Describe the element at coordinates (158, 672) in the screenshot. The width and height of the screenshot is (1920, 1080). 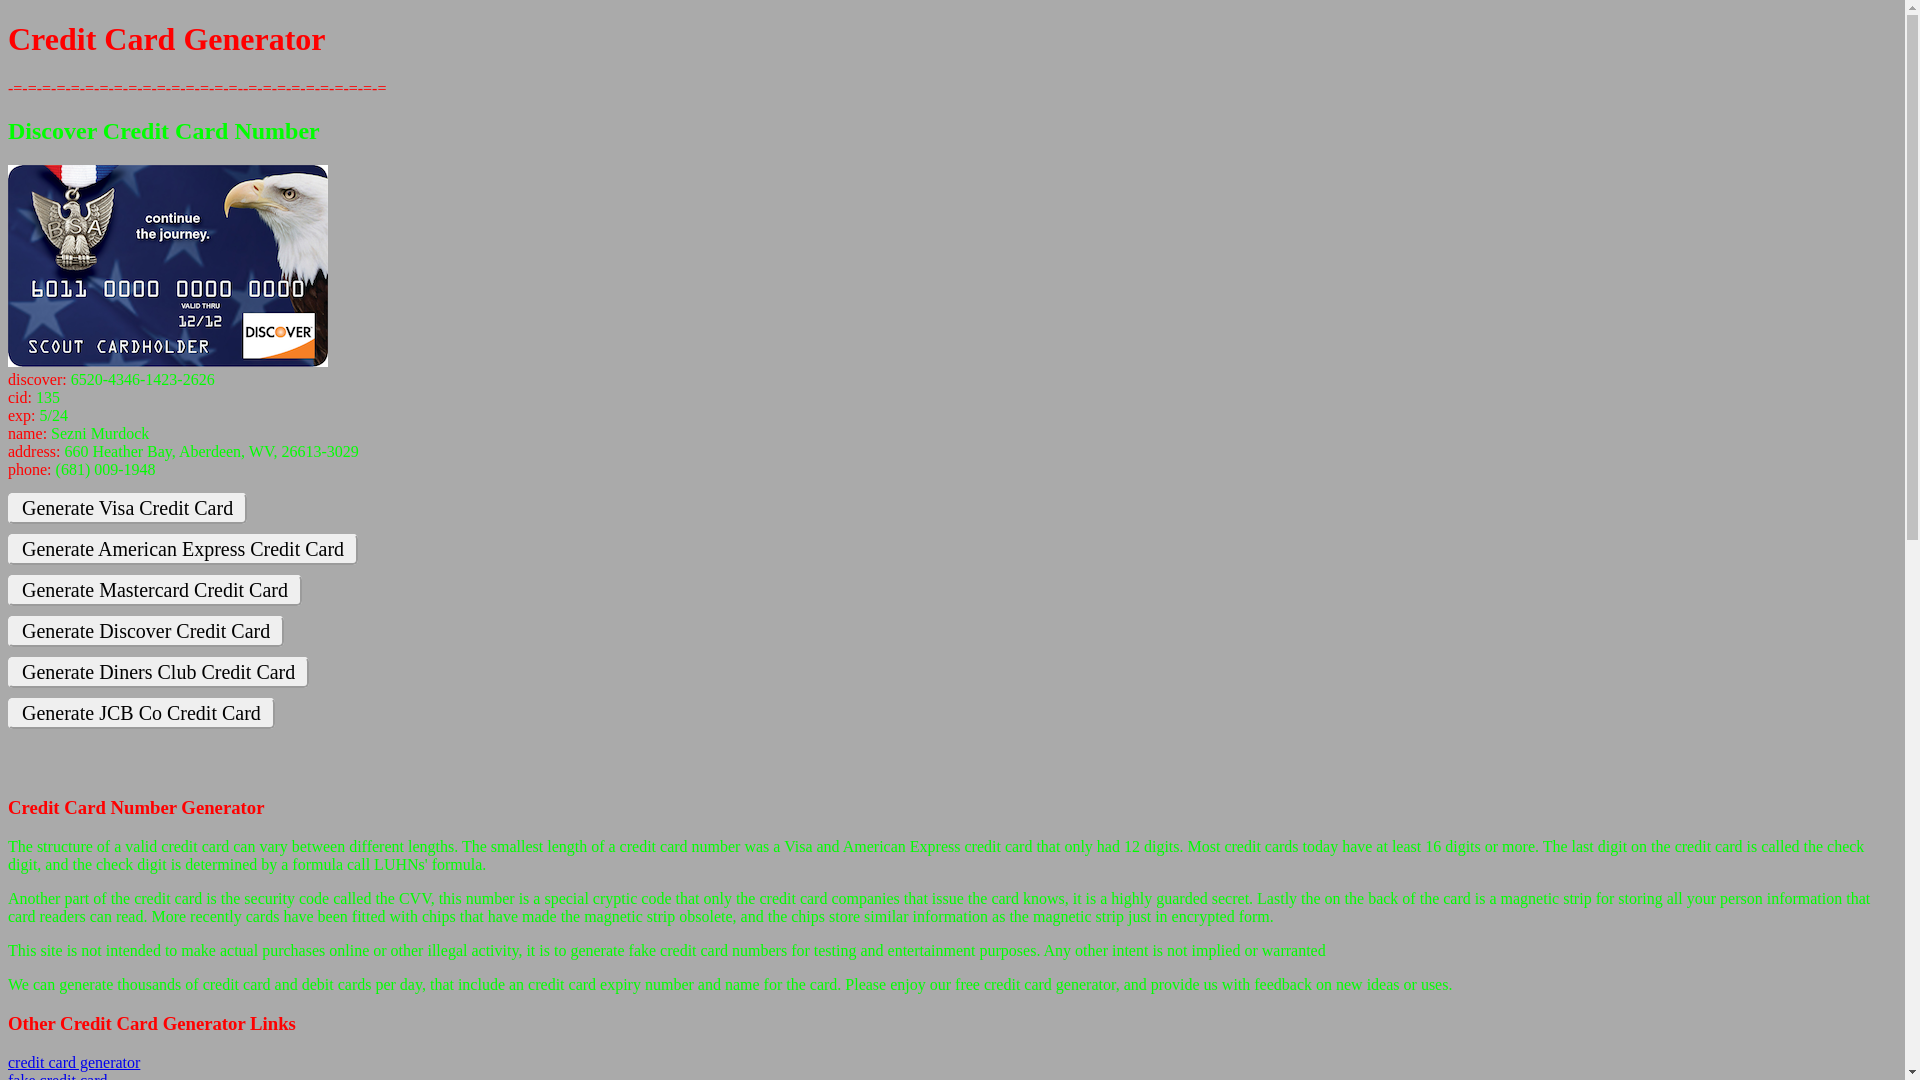
I see `Generate Diners Club Credit Card` at that location.